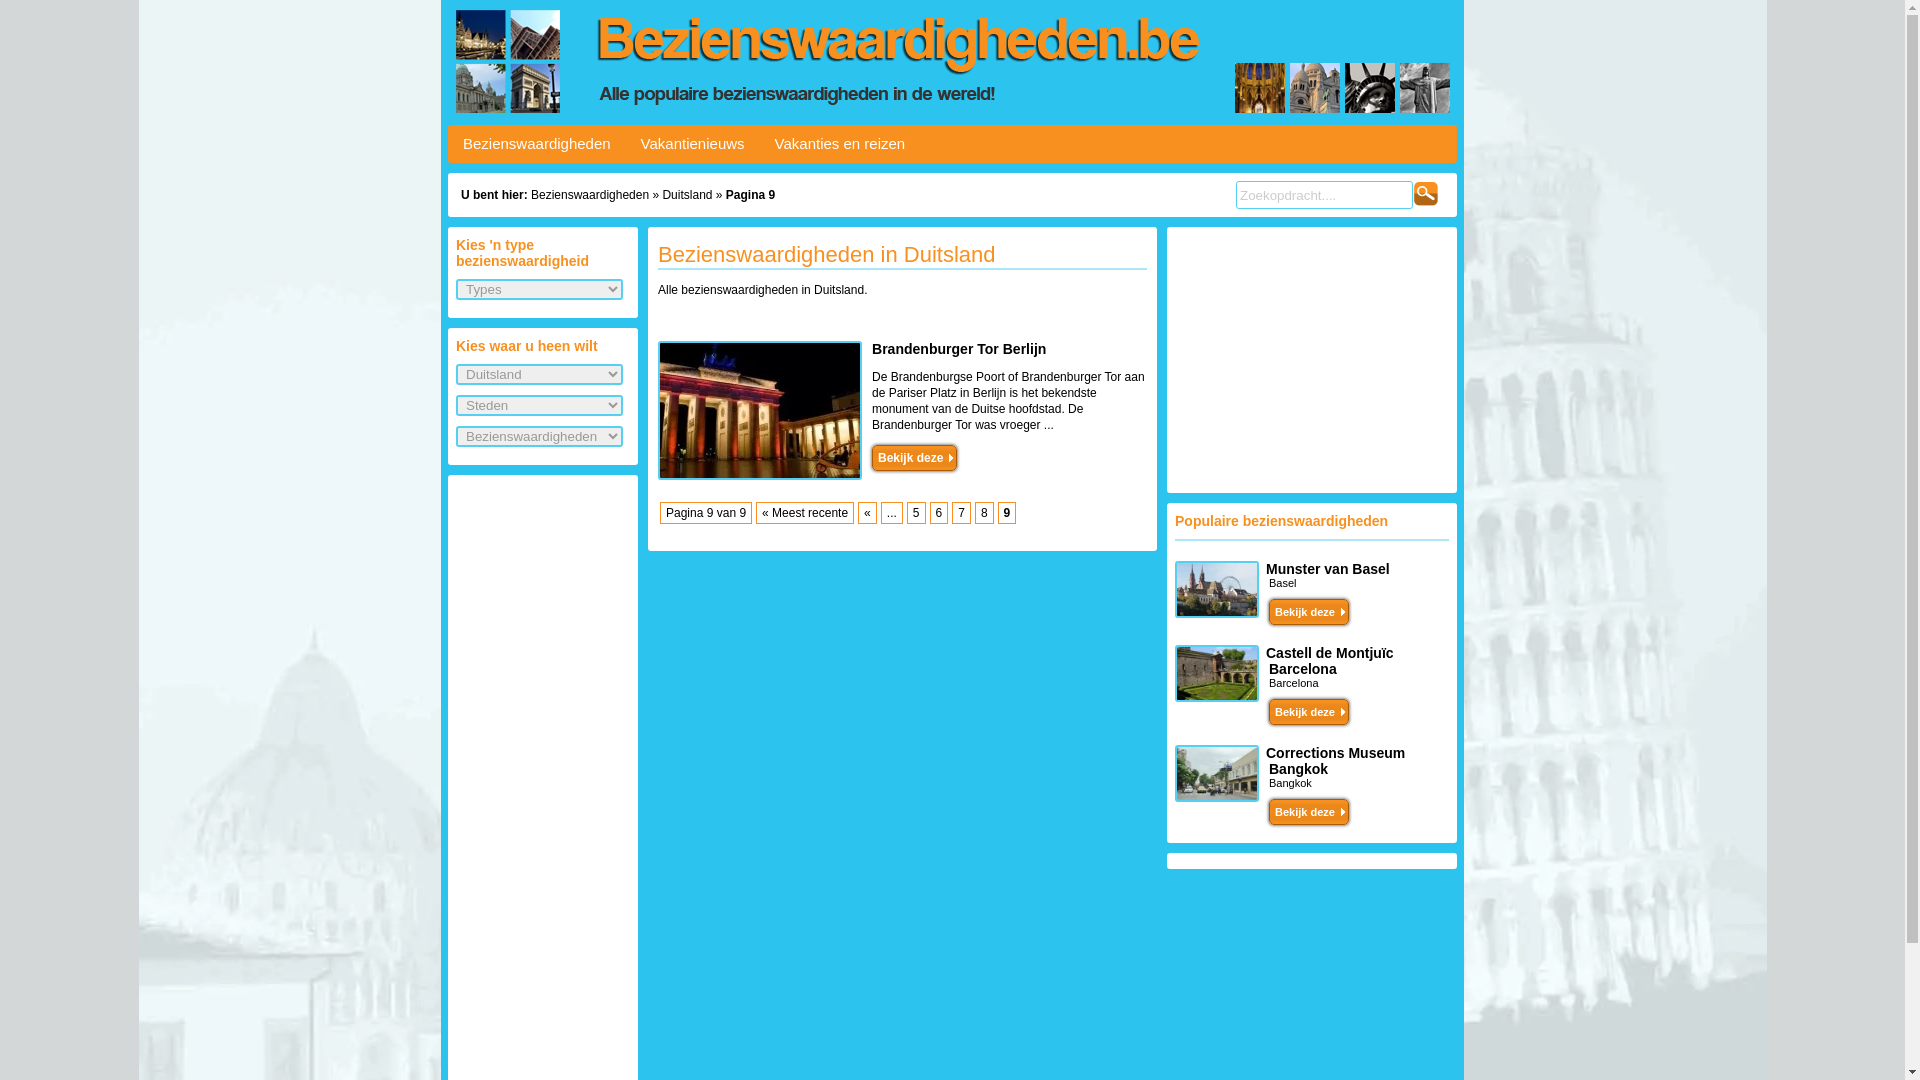 This screenshot has width=1920, height=1080. I want to click on Advertisement, so click(1312, 360).